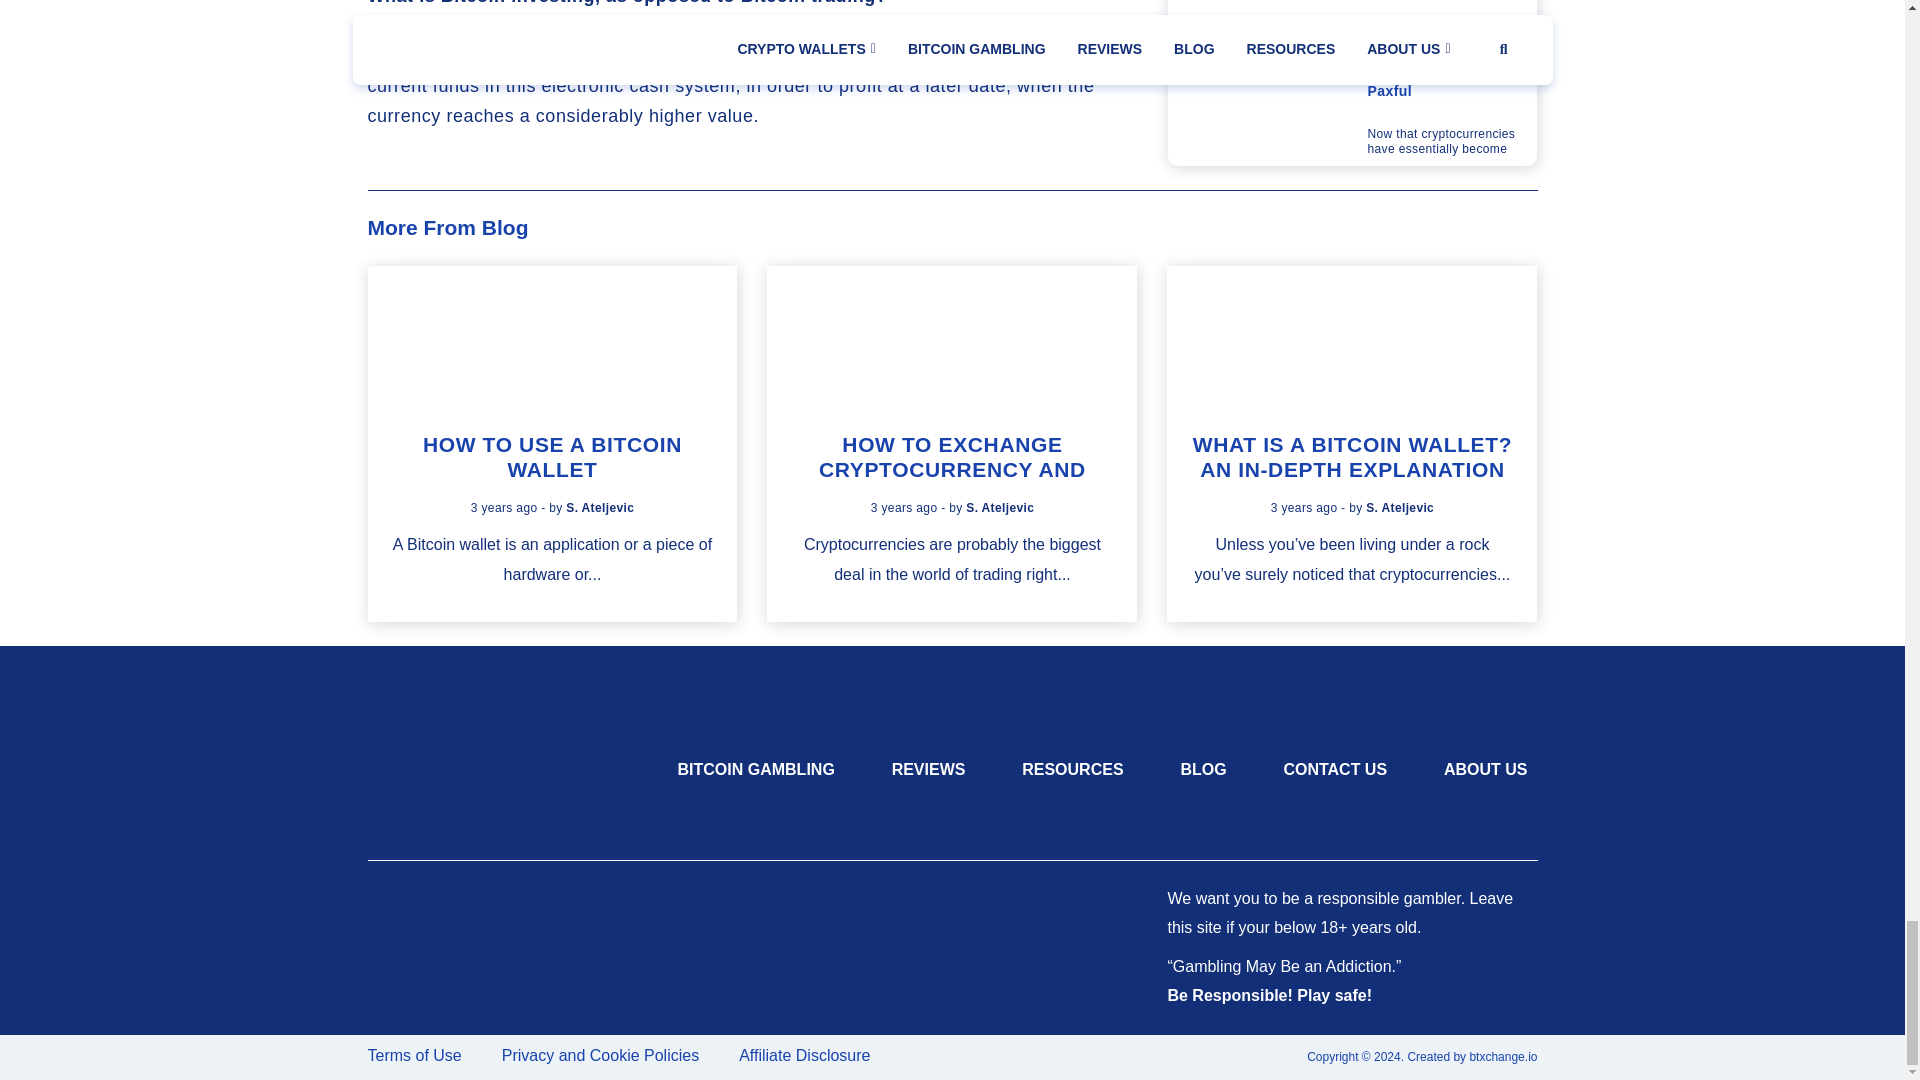 This screenshot has width=1920, height=1080. What do you see at coordinates (600, 508) in the screenshot?
I see `S. Ateljevic` at bounding box center [600, 508].